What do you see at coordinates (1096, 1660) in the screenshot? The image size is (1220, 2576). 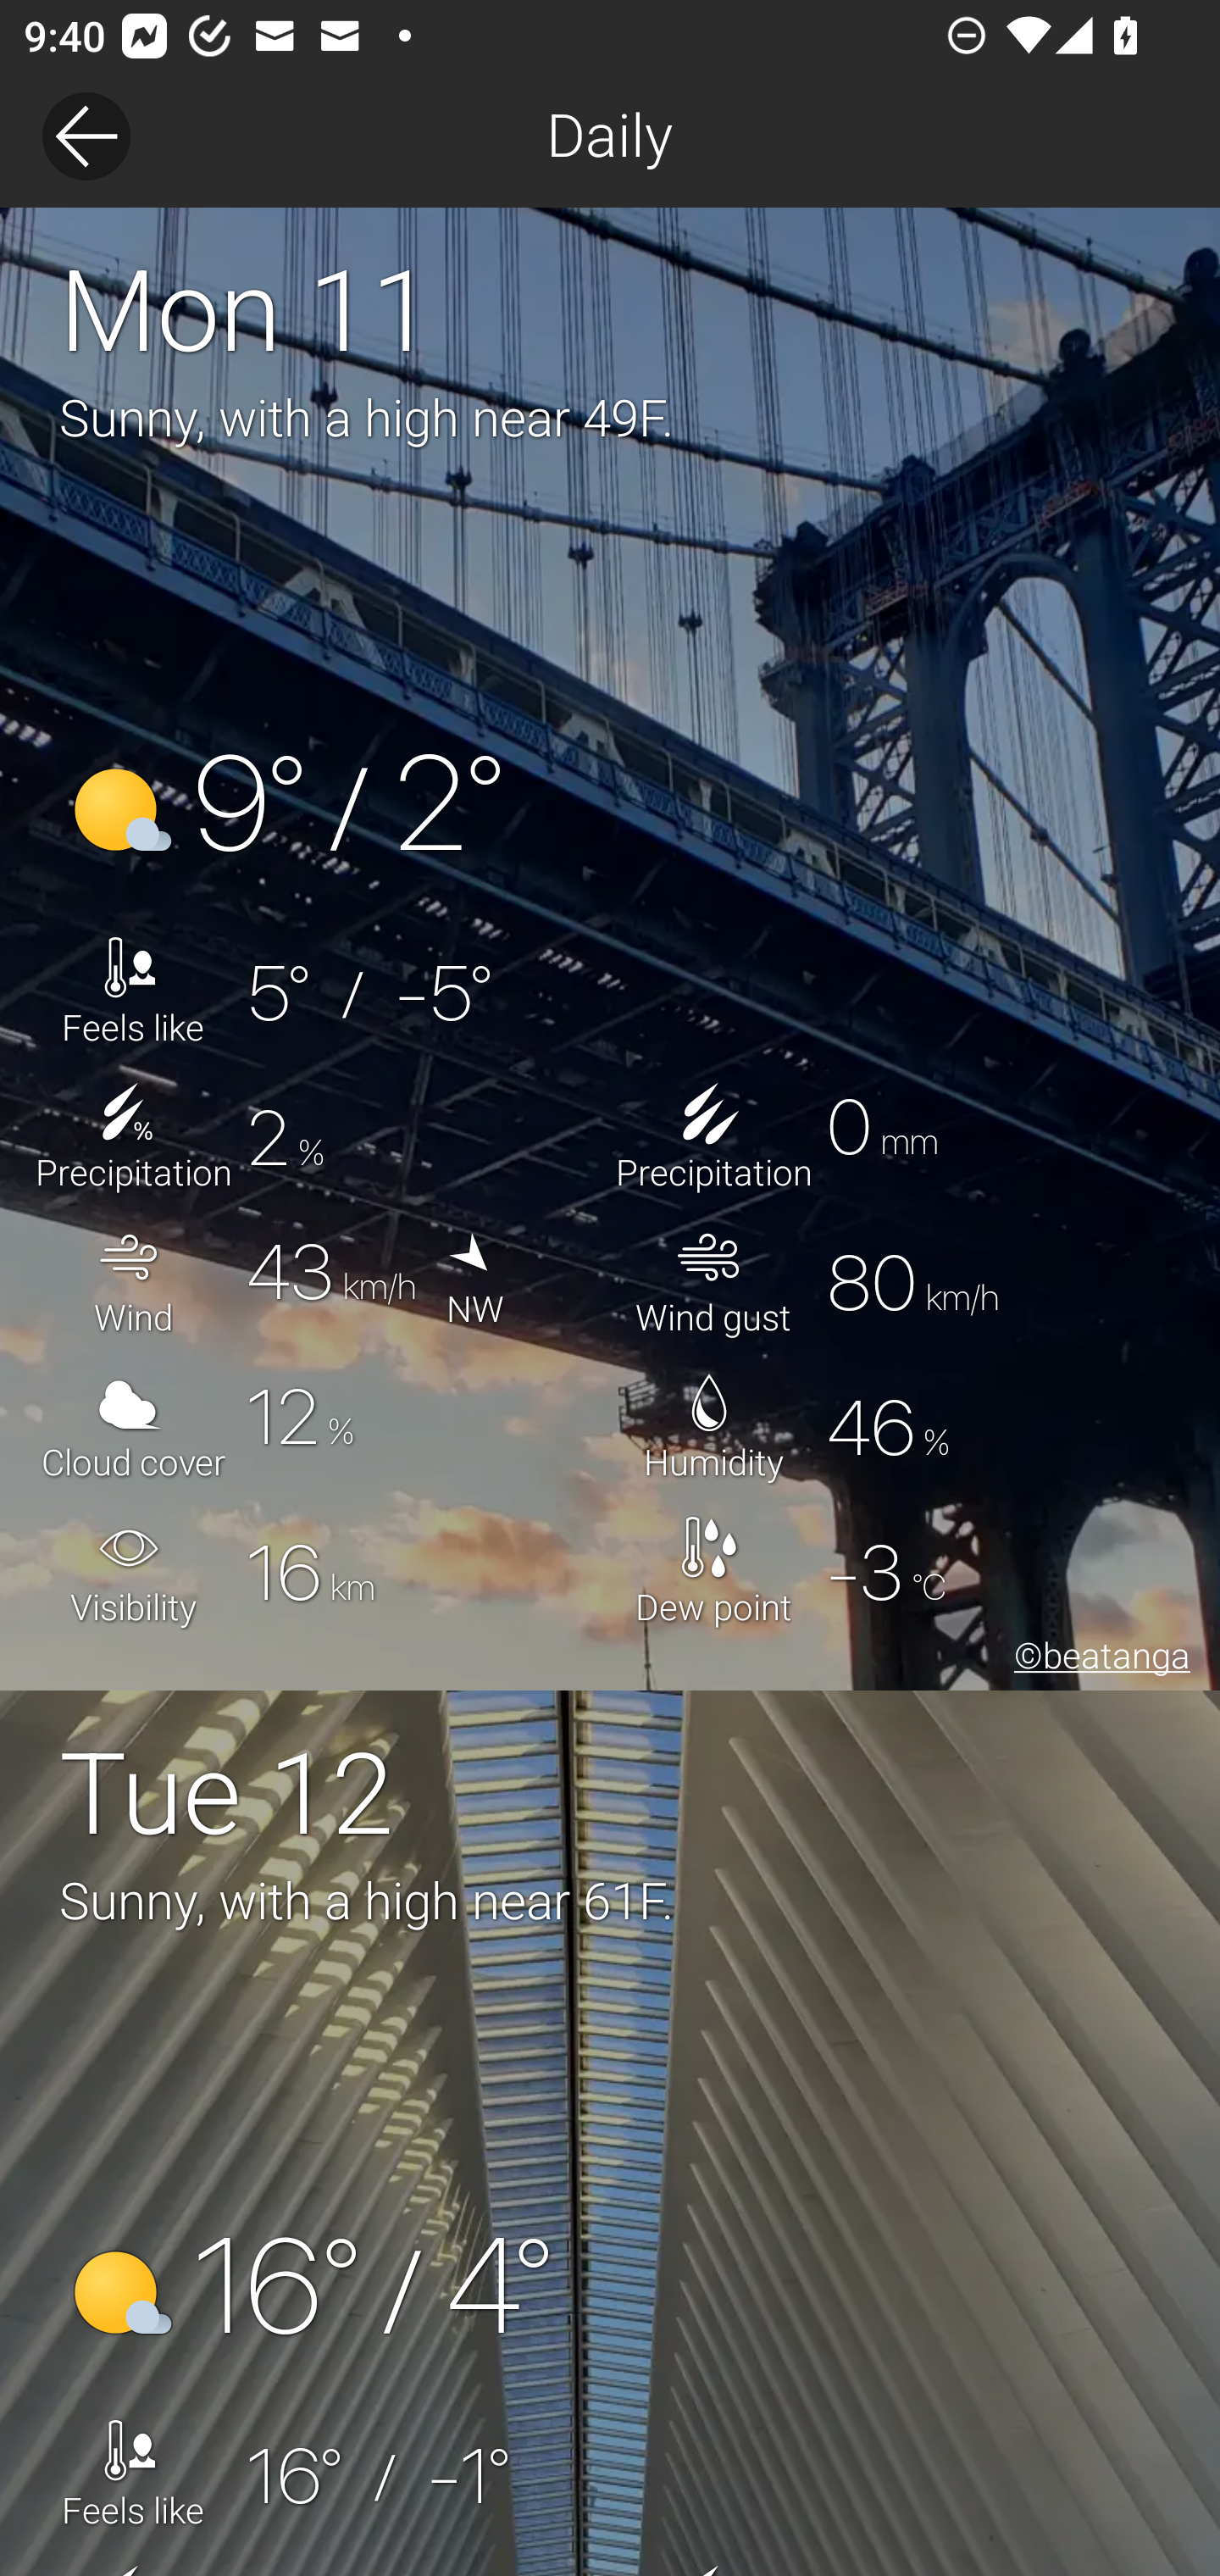 I see `©beatanga` at bounding box center [1096, 1660].